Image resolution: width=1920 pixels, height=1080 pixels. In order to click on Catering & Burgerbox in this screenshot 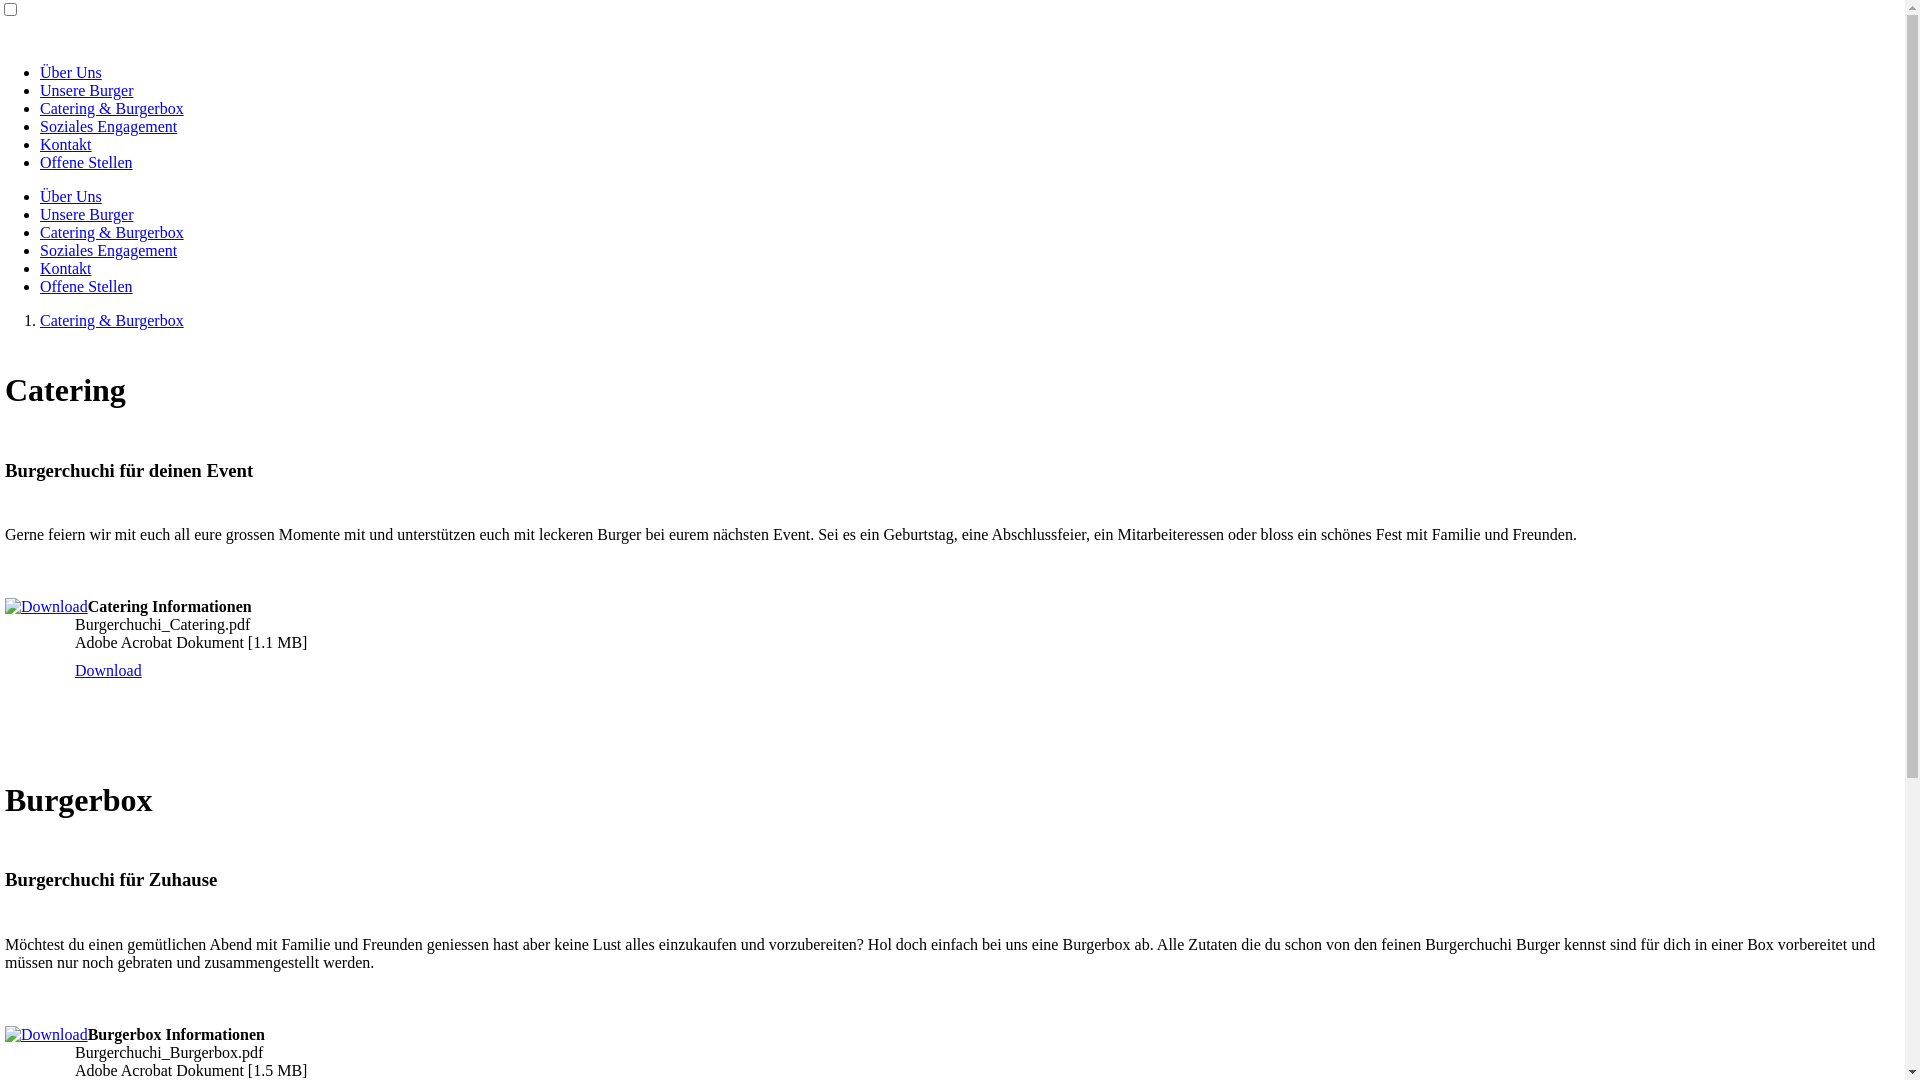, I will do `click(112, 108)`.